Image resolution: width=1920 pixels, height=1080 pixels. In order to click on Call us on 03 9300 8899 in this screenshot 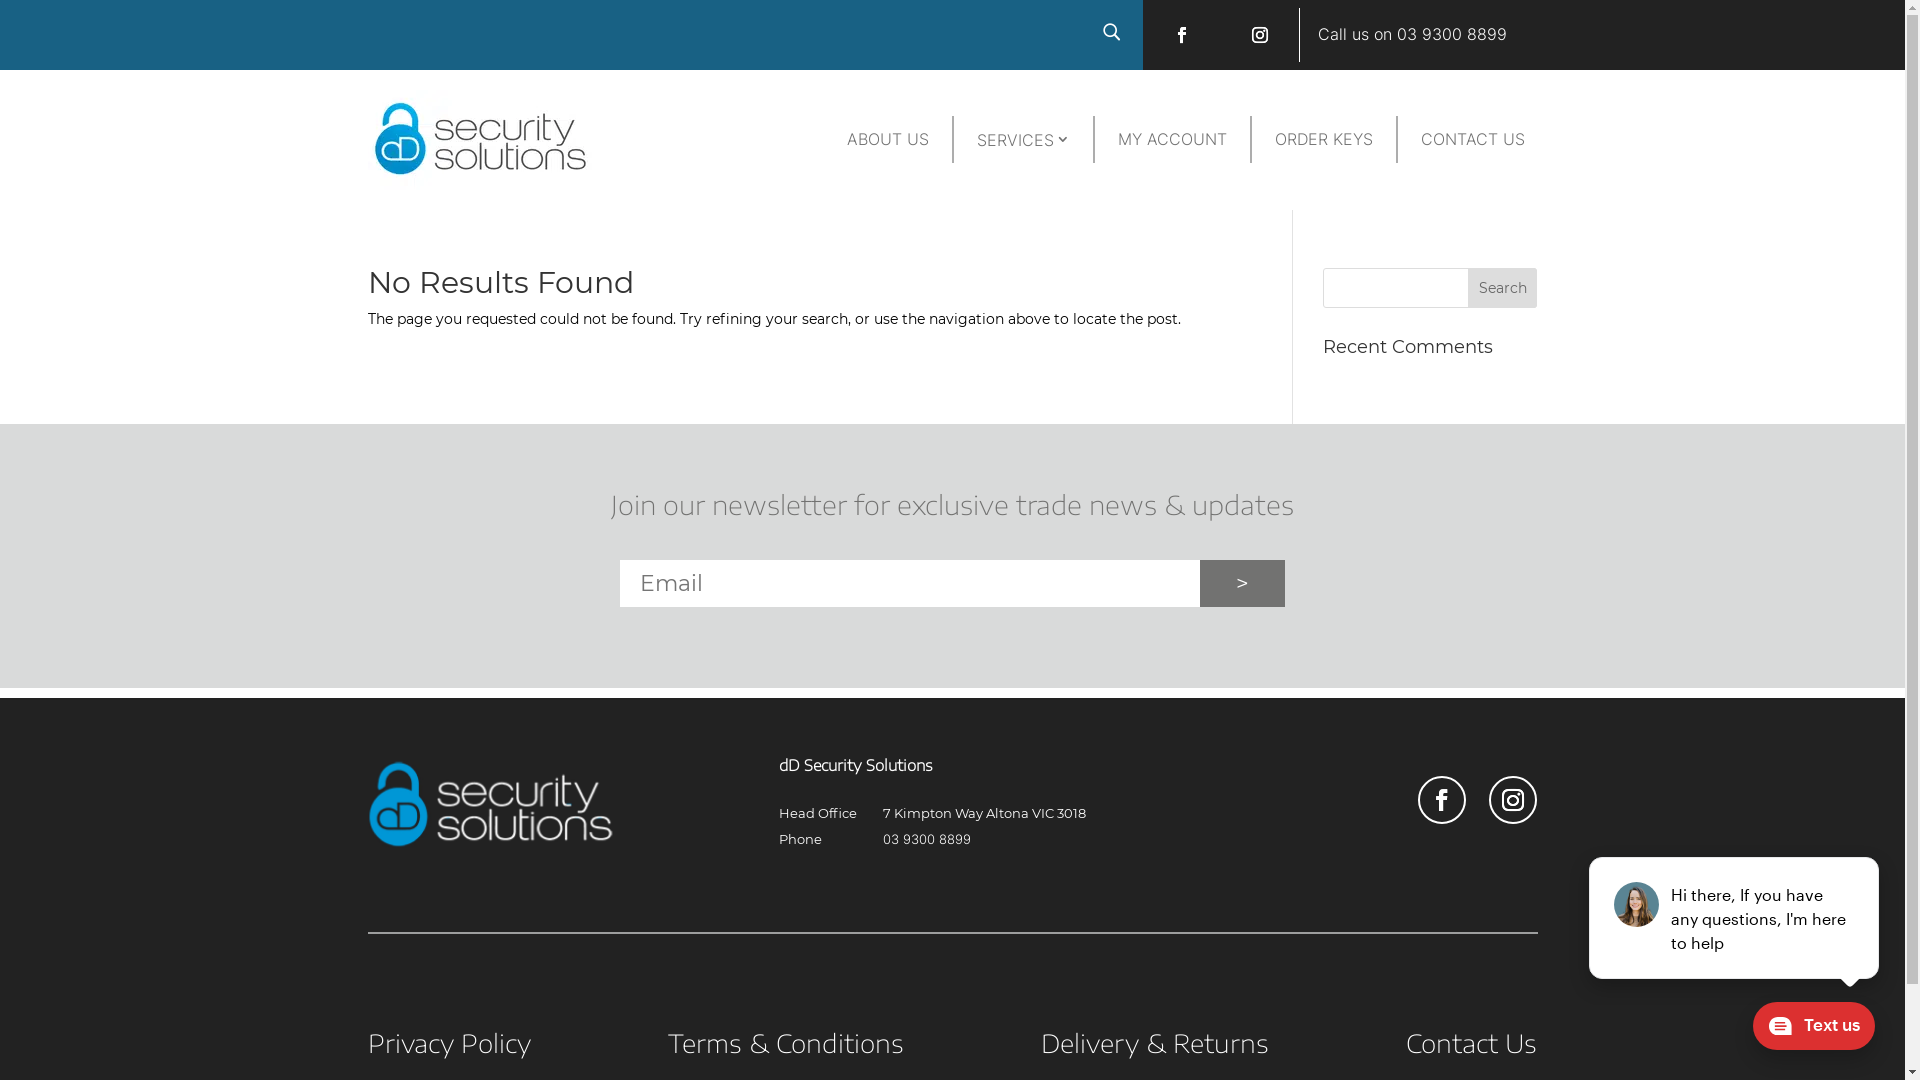, I will do `click(1412, 34)`.